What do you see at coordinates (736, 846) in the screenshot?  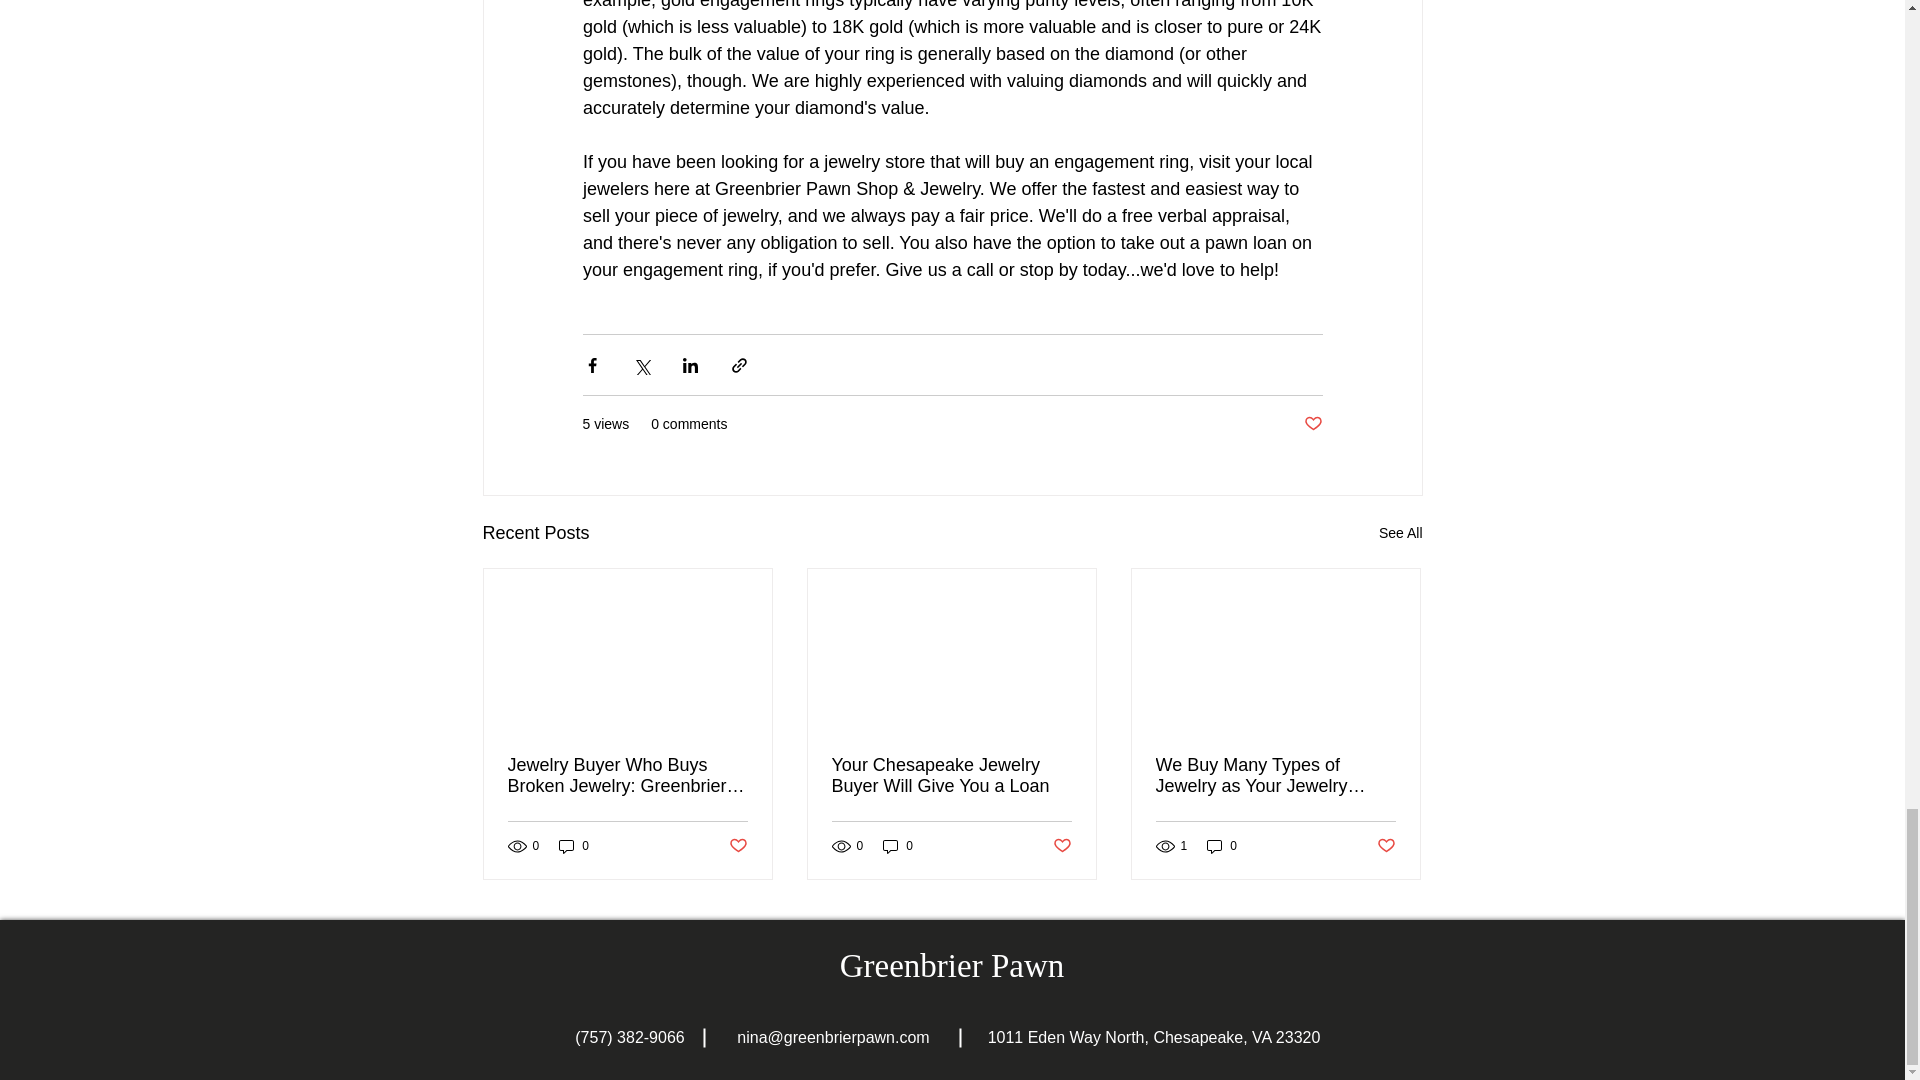 I see `Post not marked as liked` at bounding box center [736, 846].